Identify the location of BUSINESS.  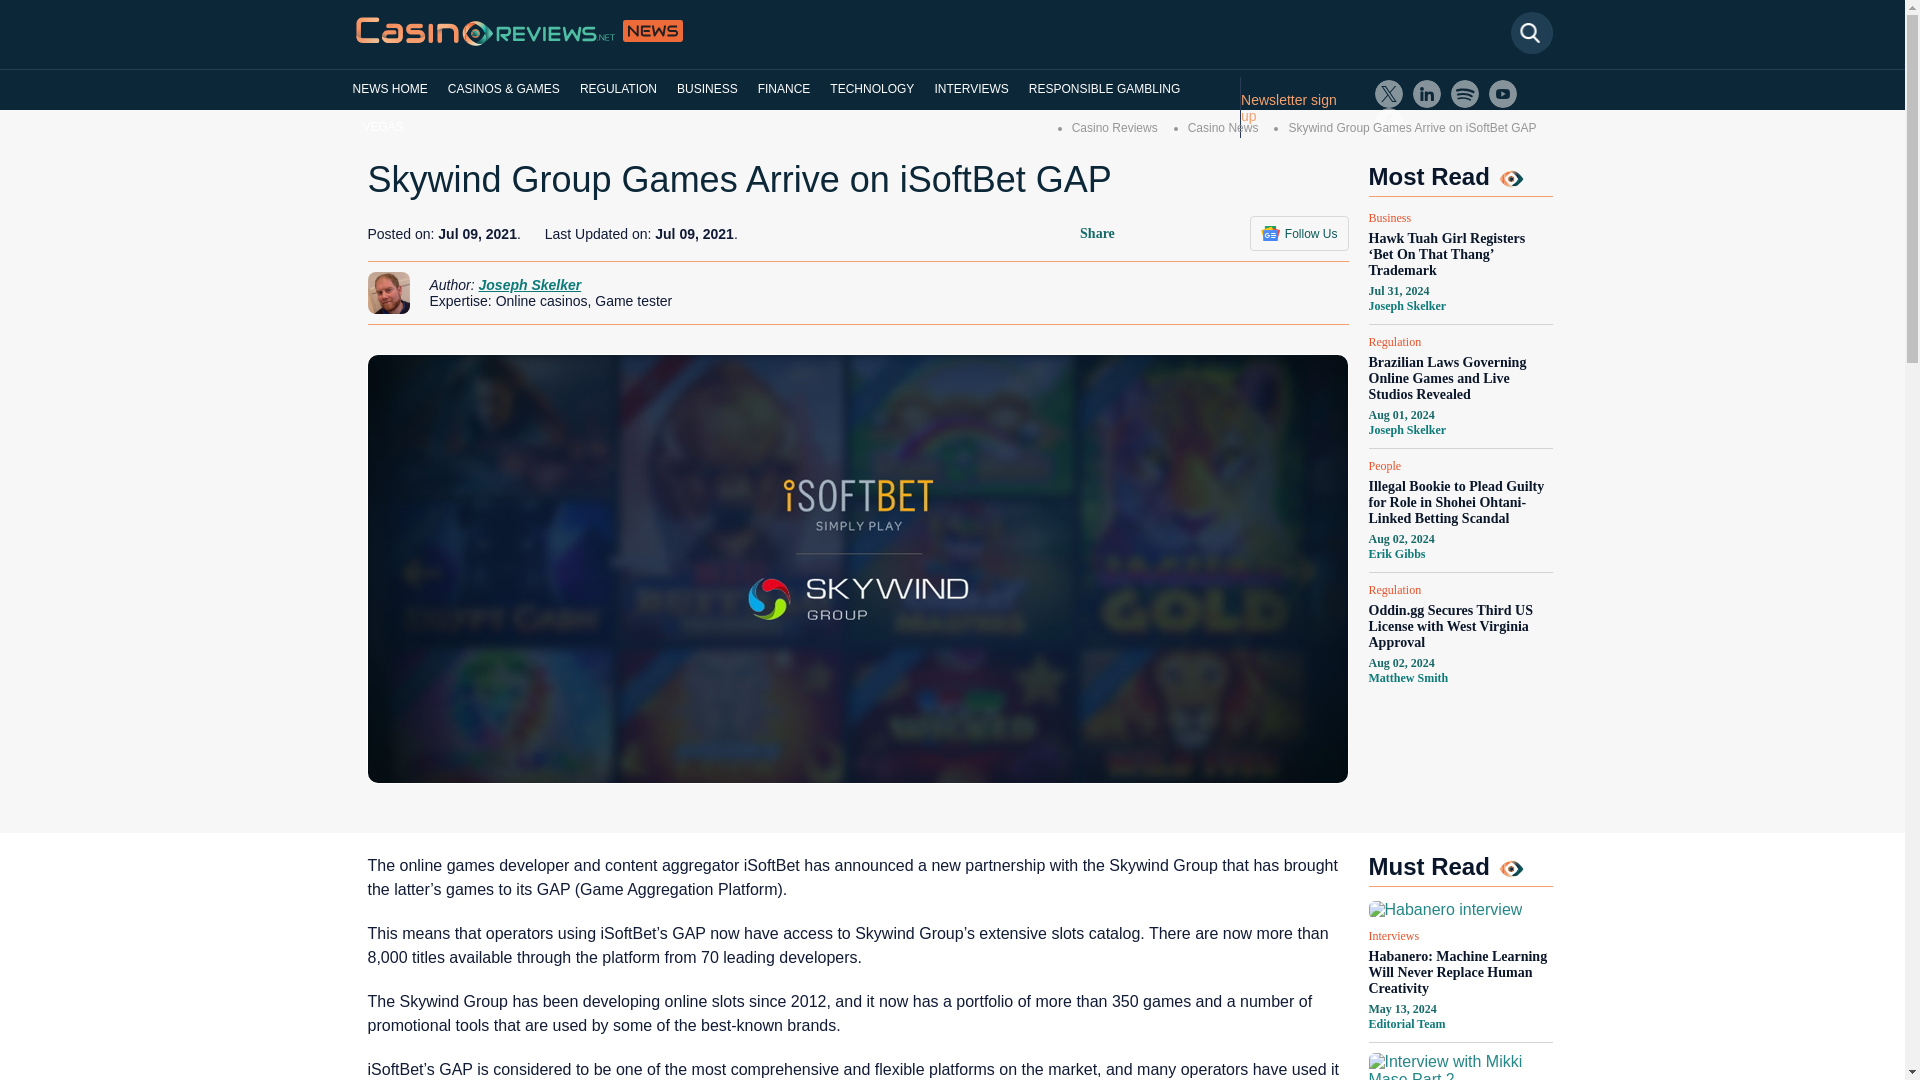
(707, 89).